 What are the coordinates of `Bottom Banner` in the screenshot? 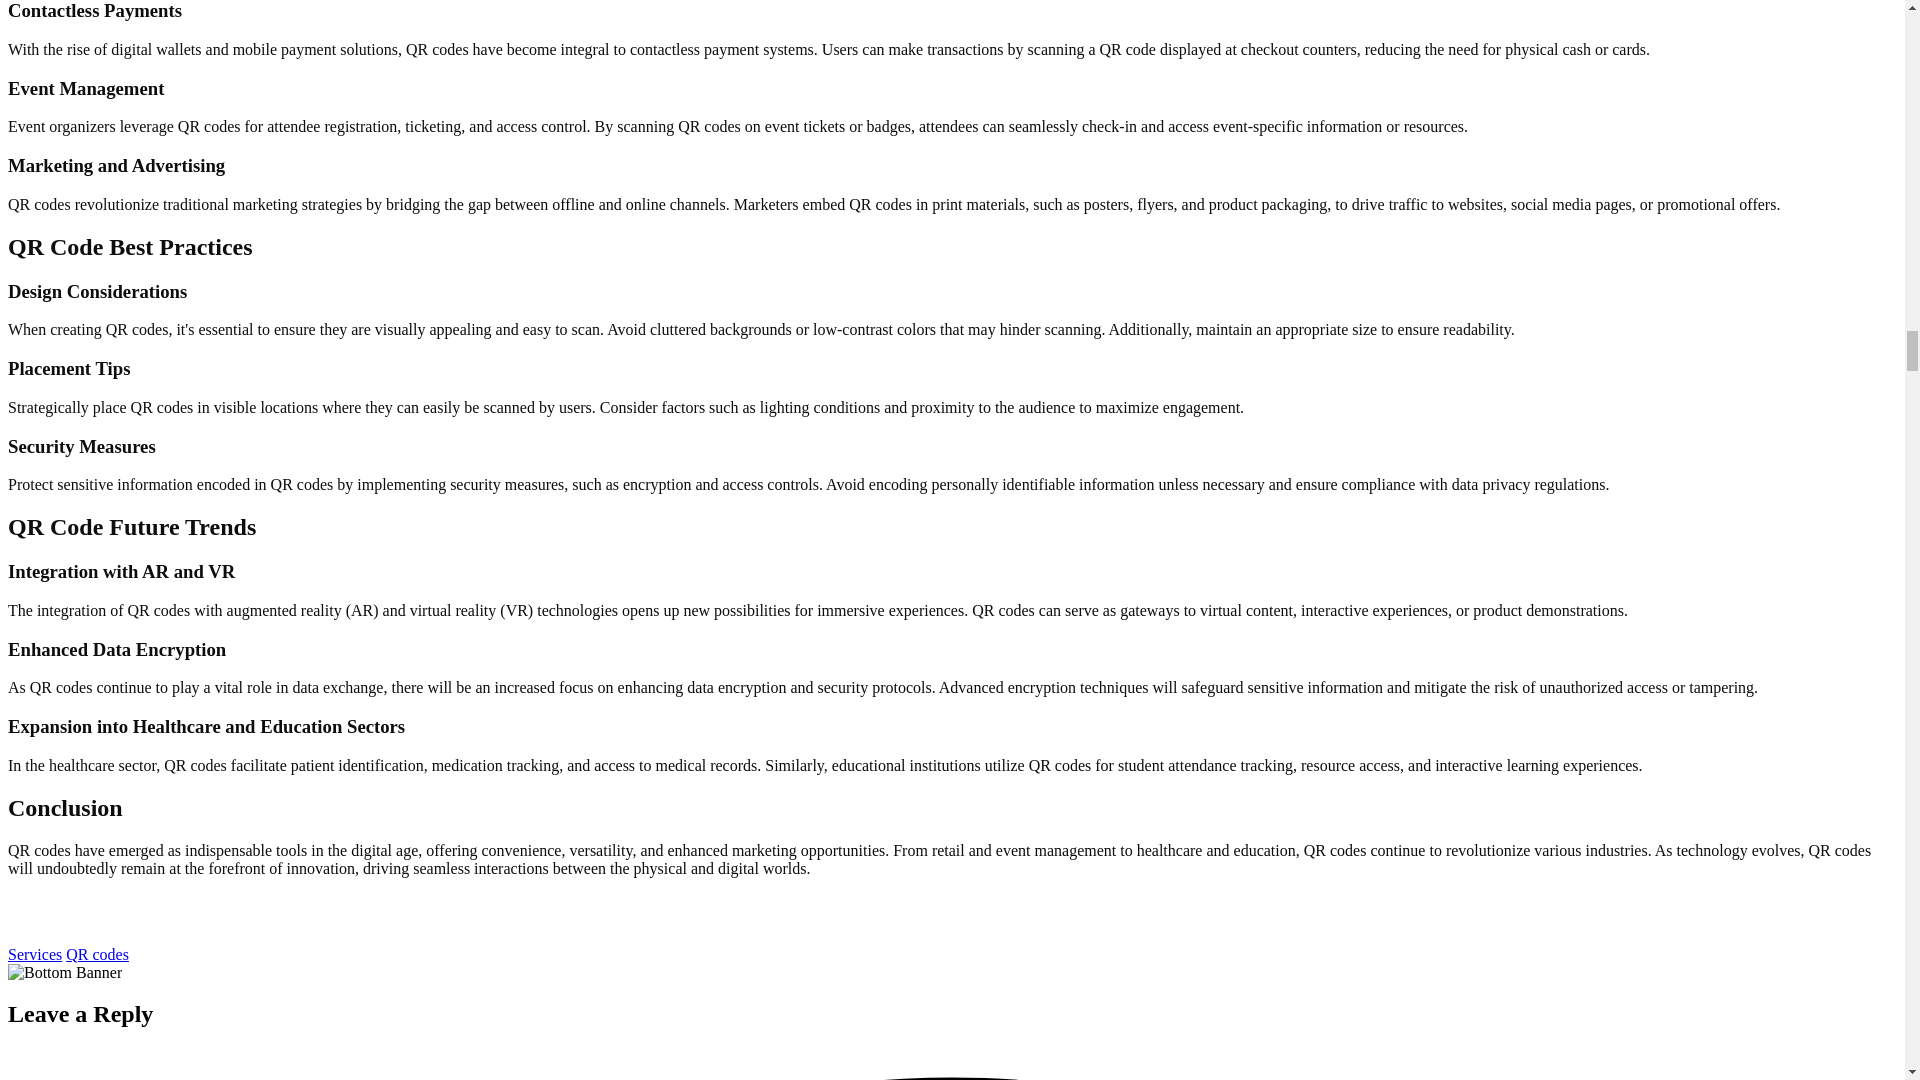 It's located at (64, 972).